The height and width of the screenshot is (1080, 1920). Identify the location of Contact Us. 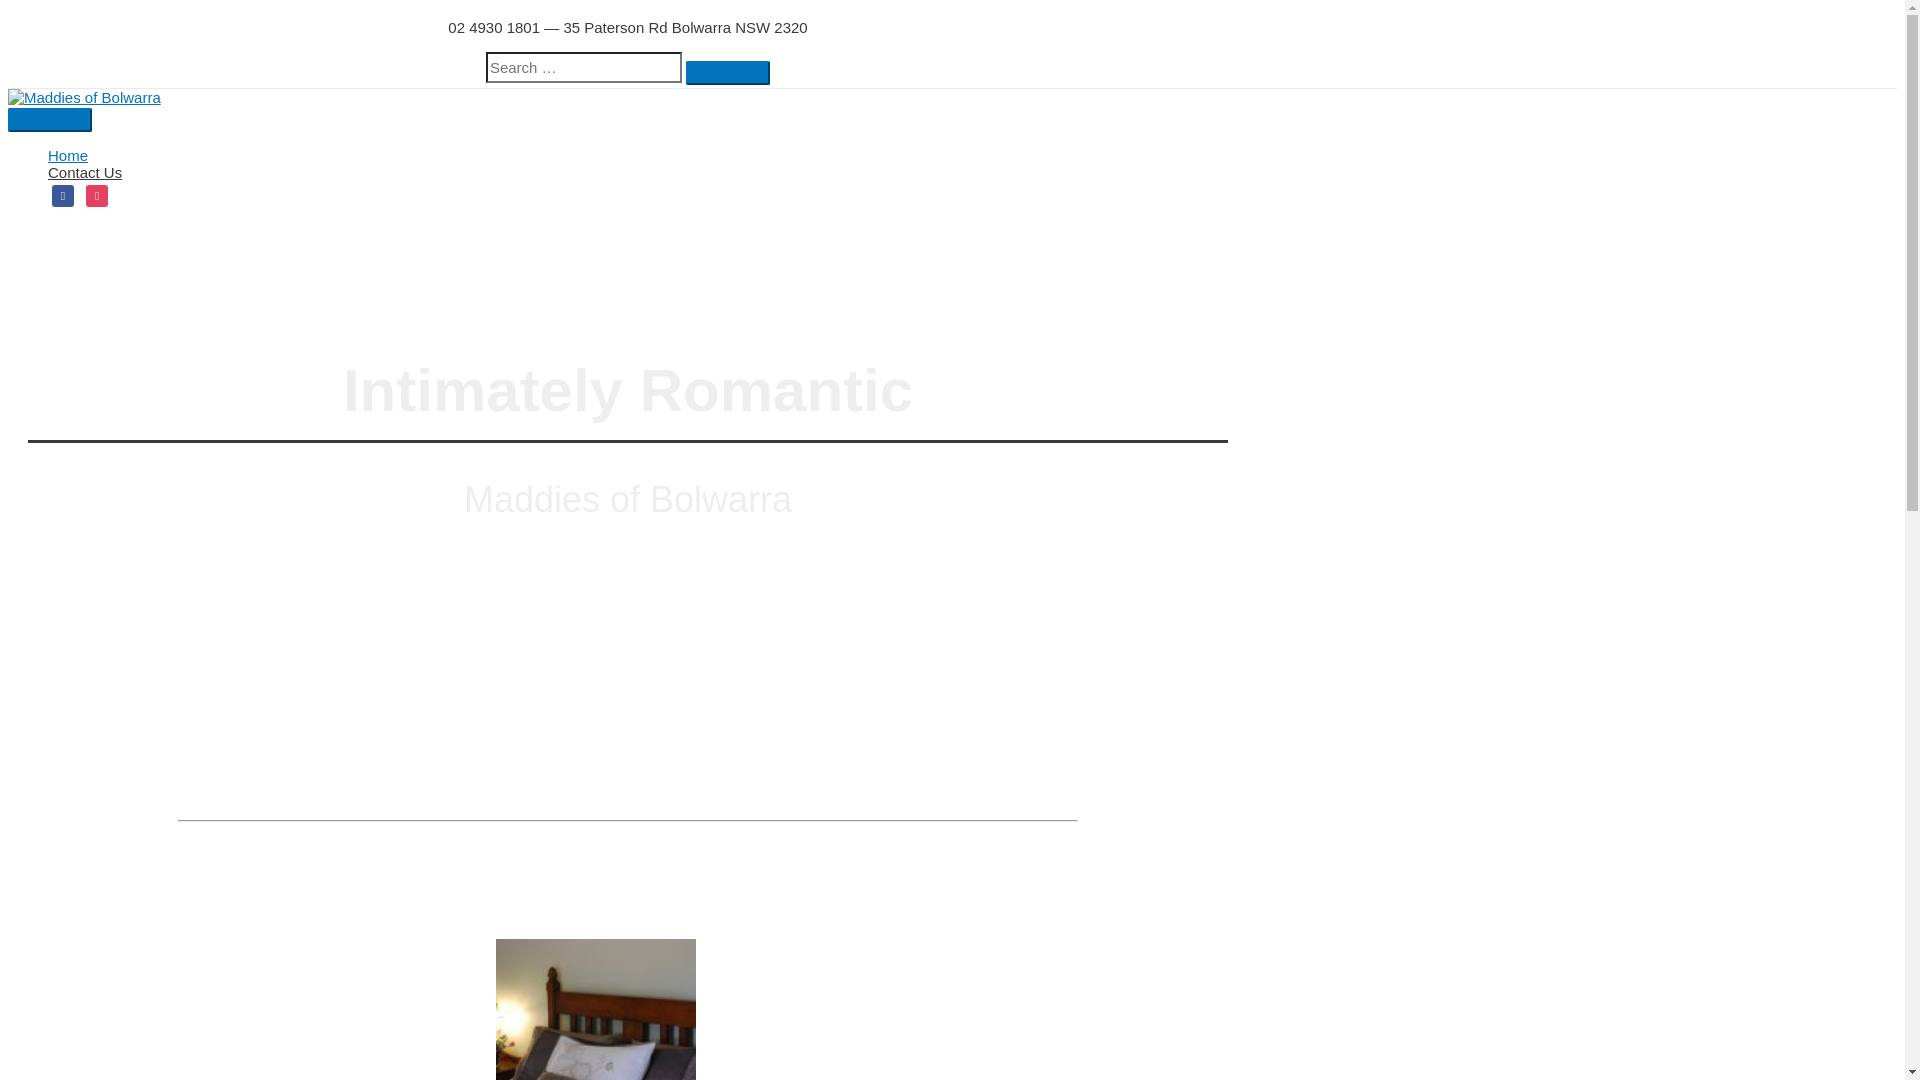
(648, 172).